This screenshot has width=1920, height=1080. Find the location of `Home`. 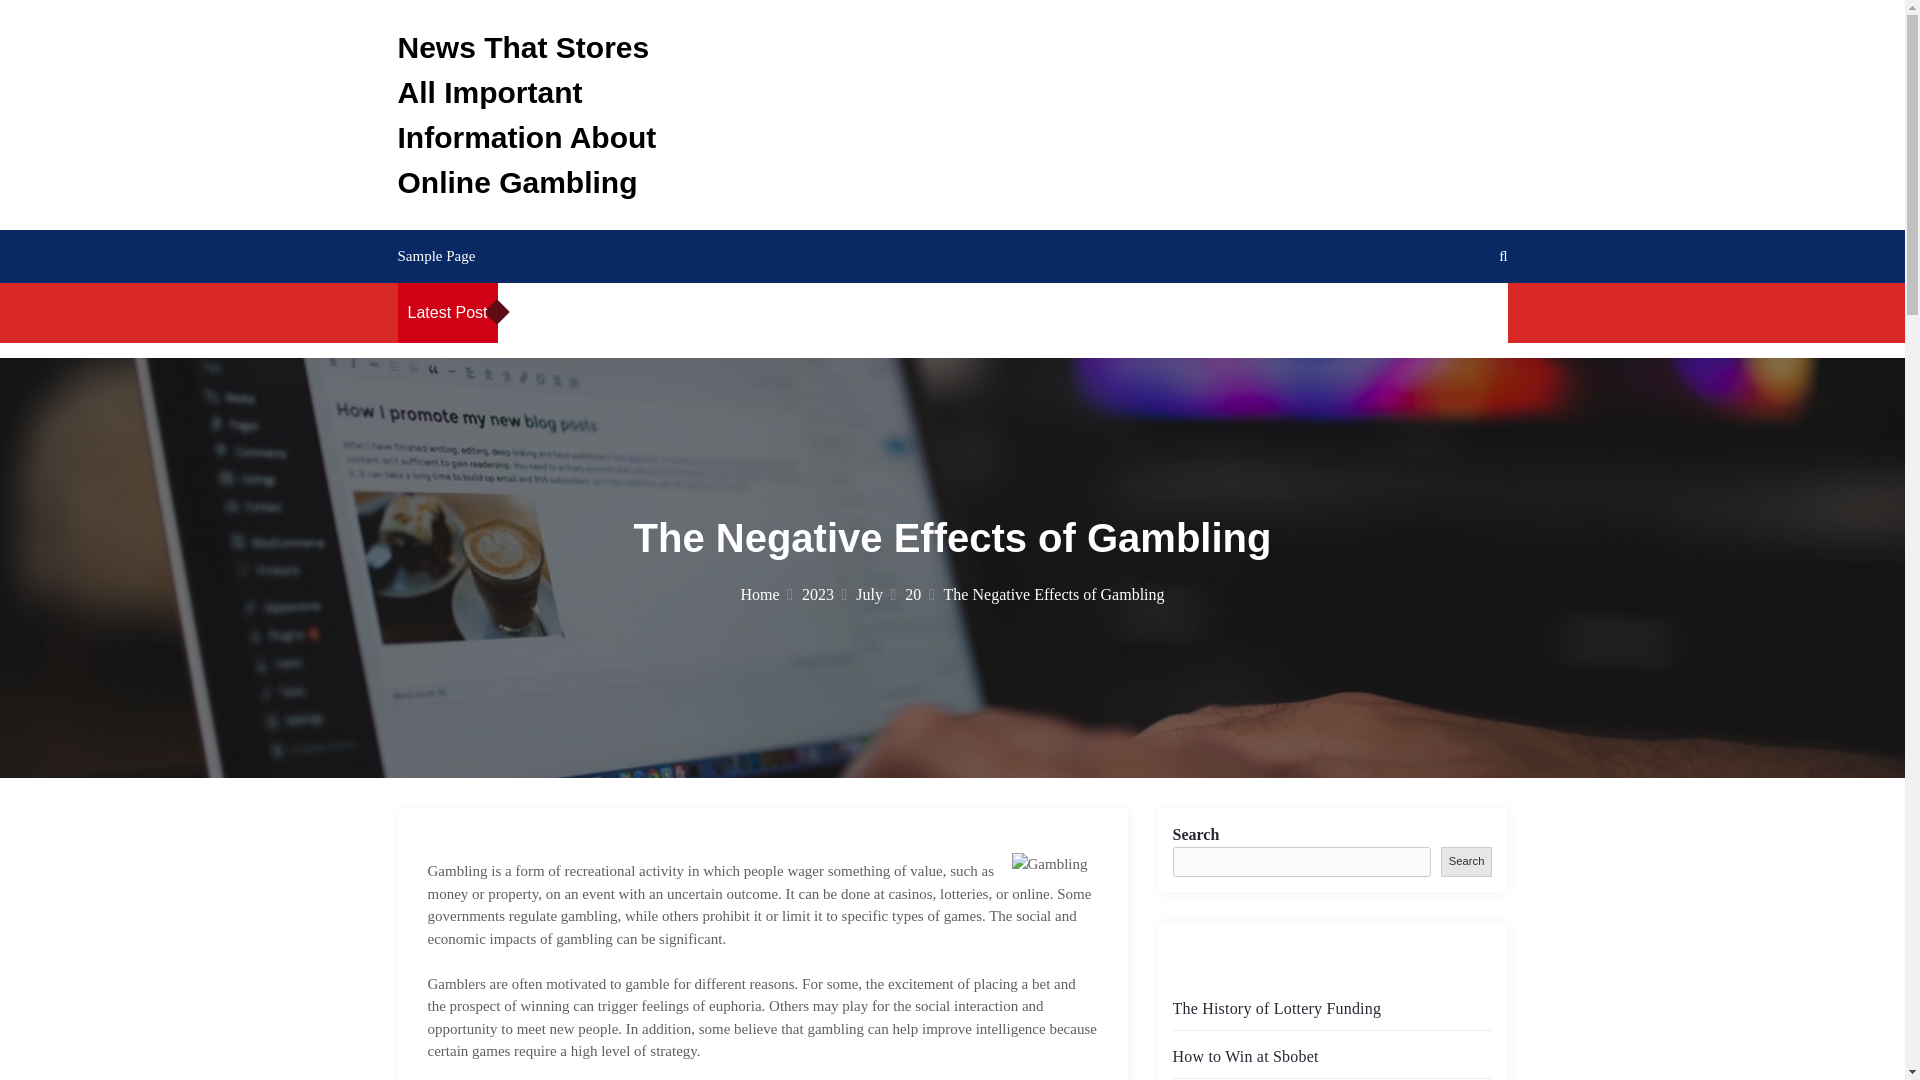

Home is located at coordinates (765, 594).